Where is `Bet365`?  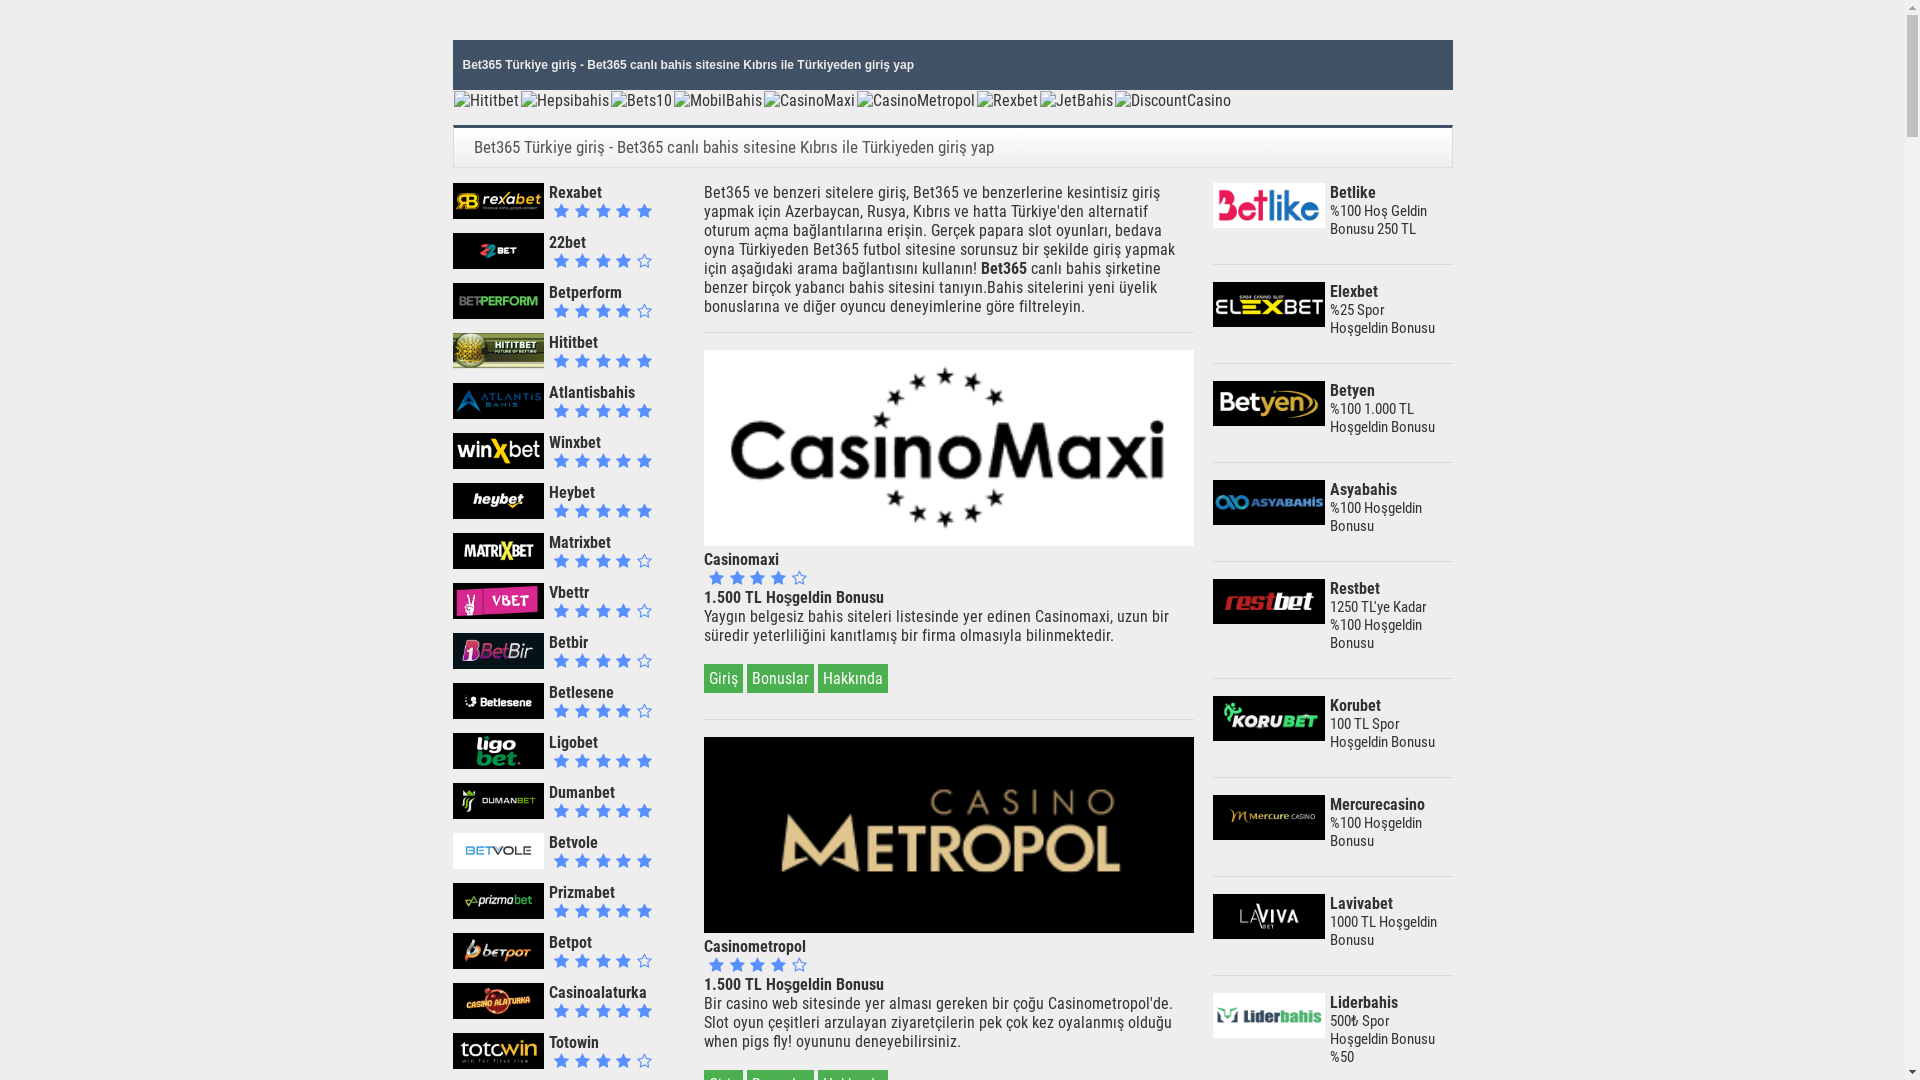 Bet365 is located at coordinates (1002, 268).